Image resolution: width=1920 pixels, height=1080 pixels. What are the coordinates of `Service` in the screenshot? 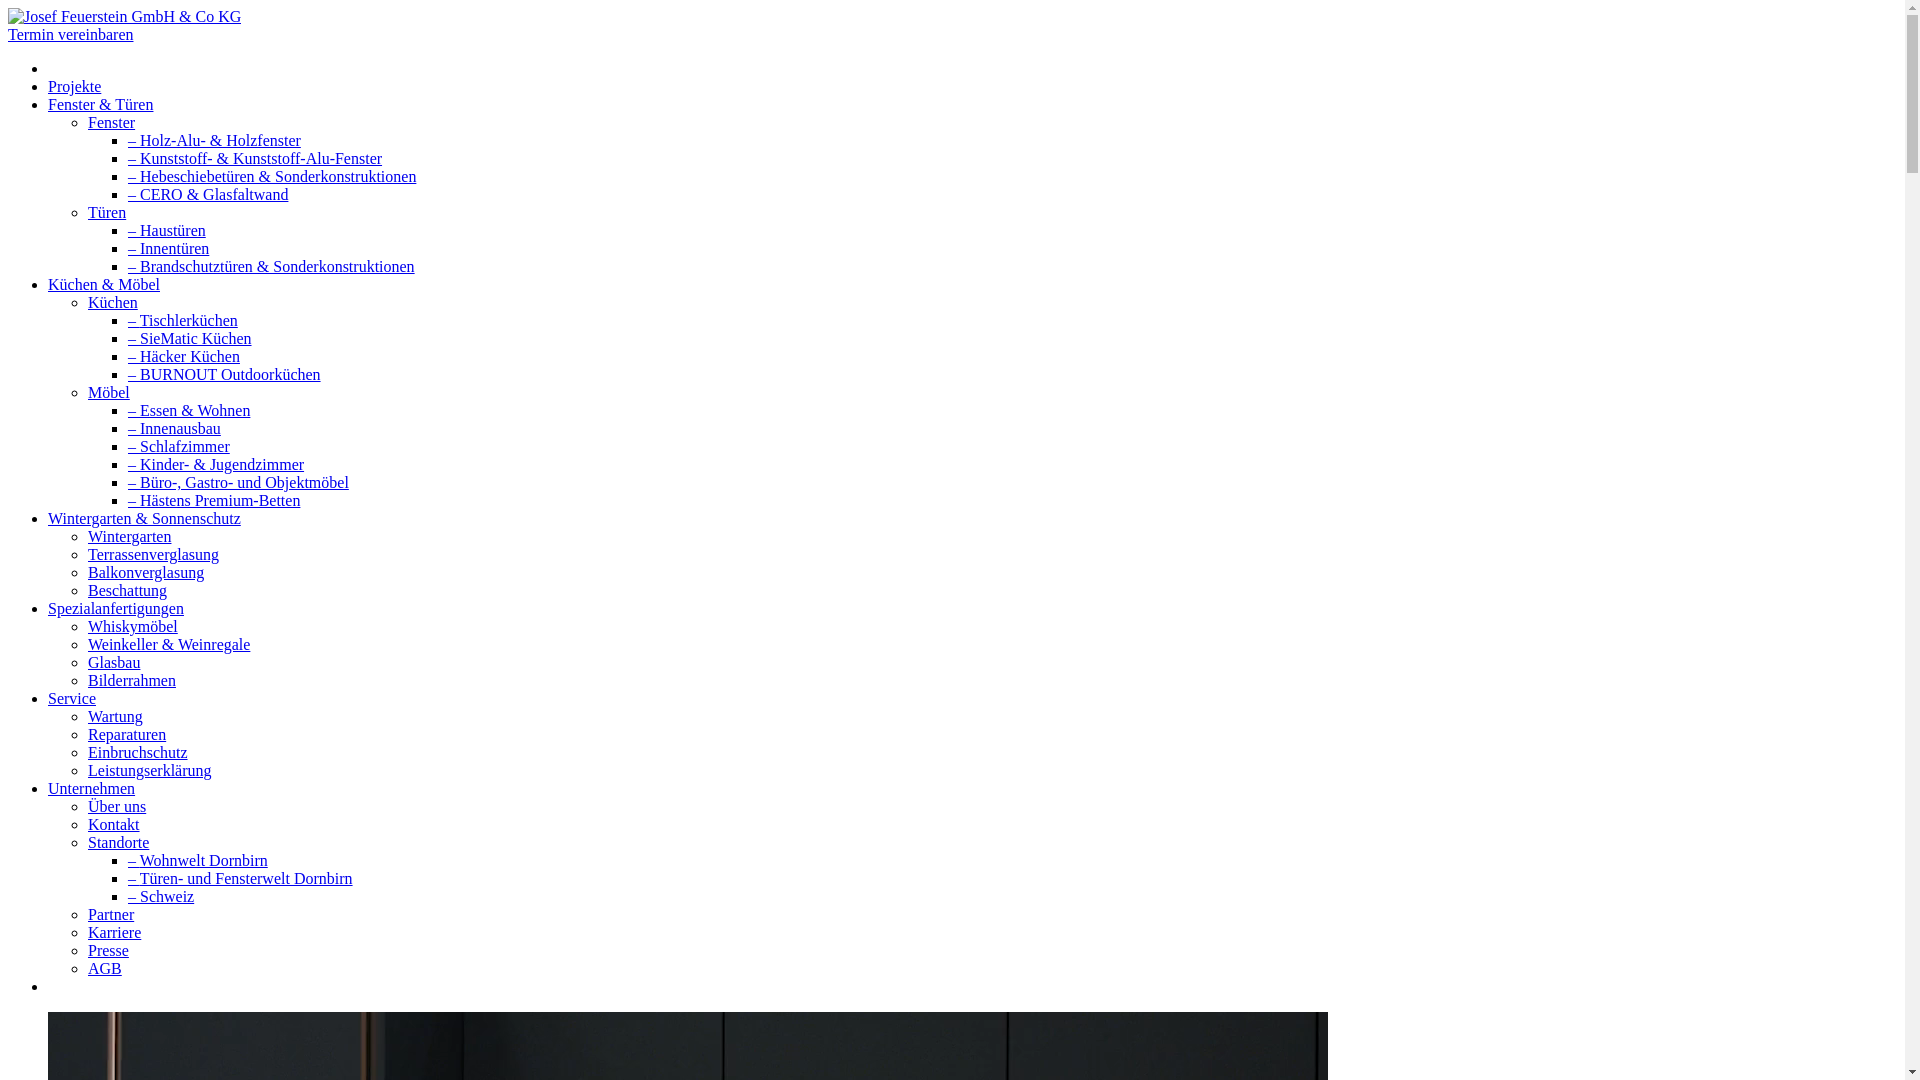 It's located at (72, 698).